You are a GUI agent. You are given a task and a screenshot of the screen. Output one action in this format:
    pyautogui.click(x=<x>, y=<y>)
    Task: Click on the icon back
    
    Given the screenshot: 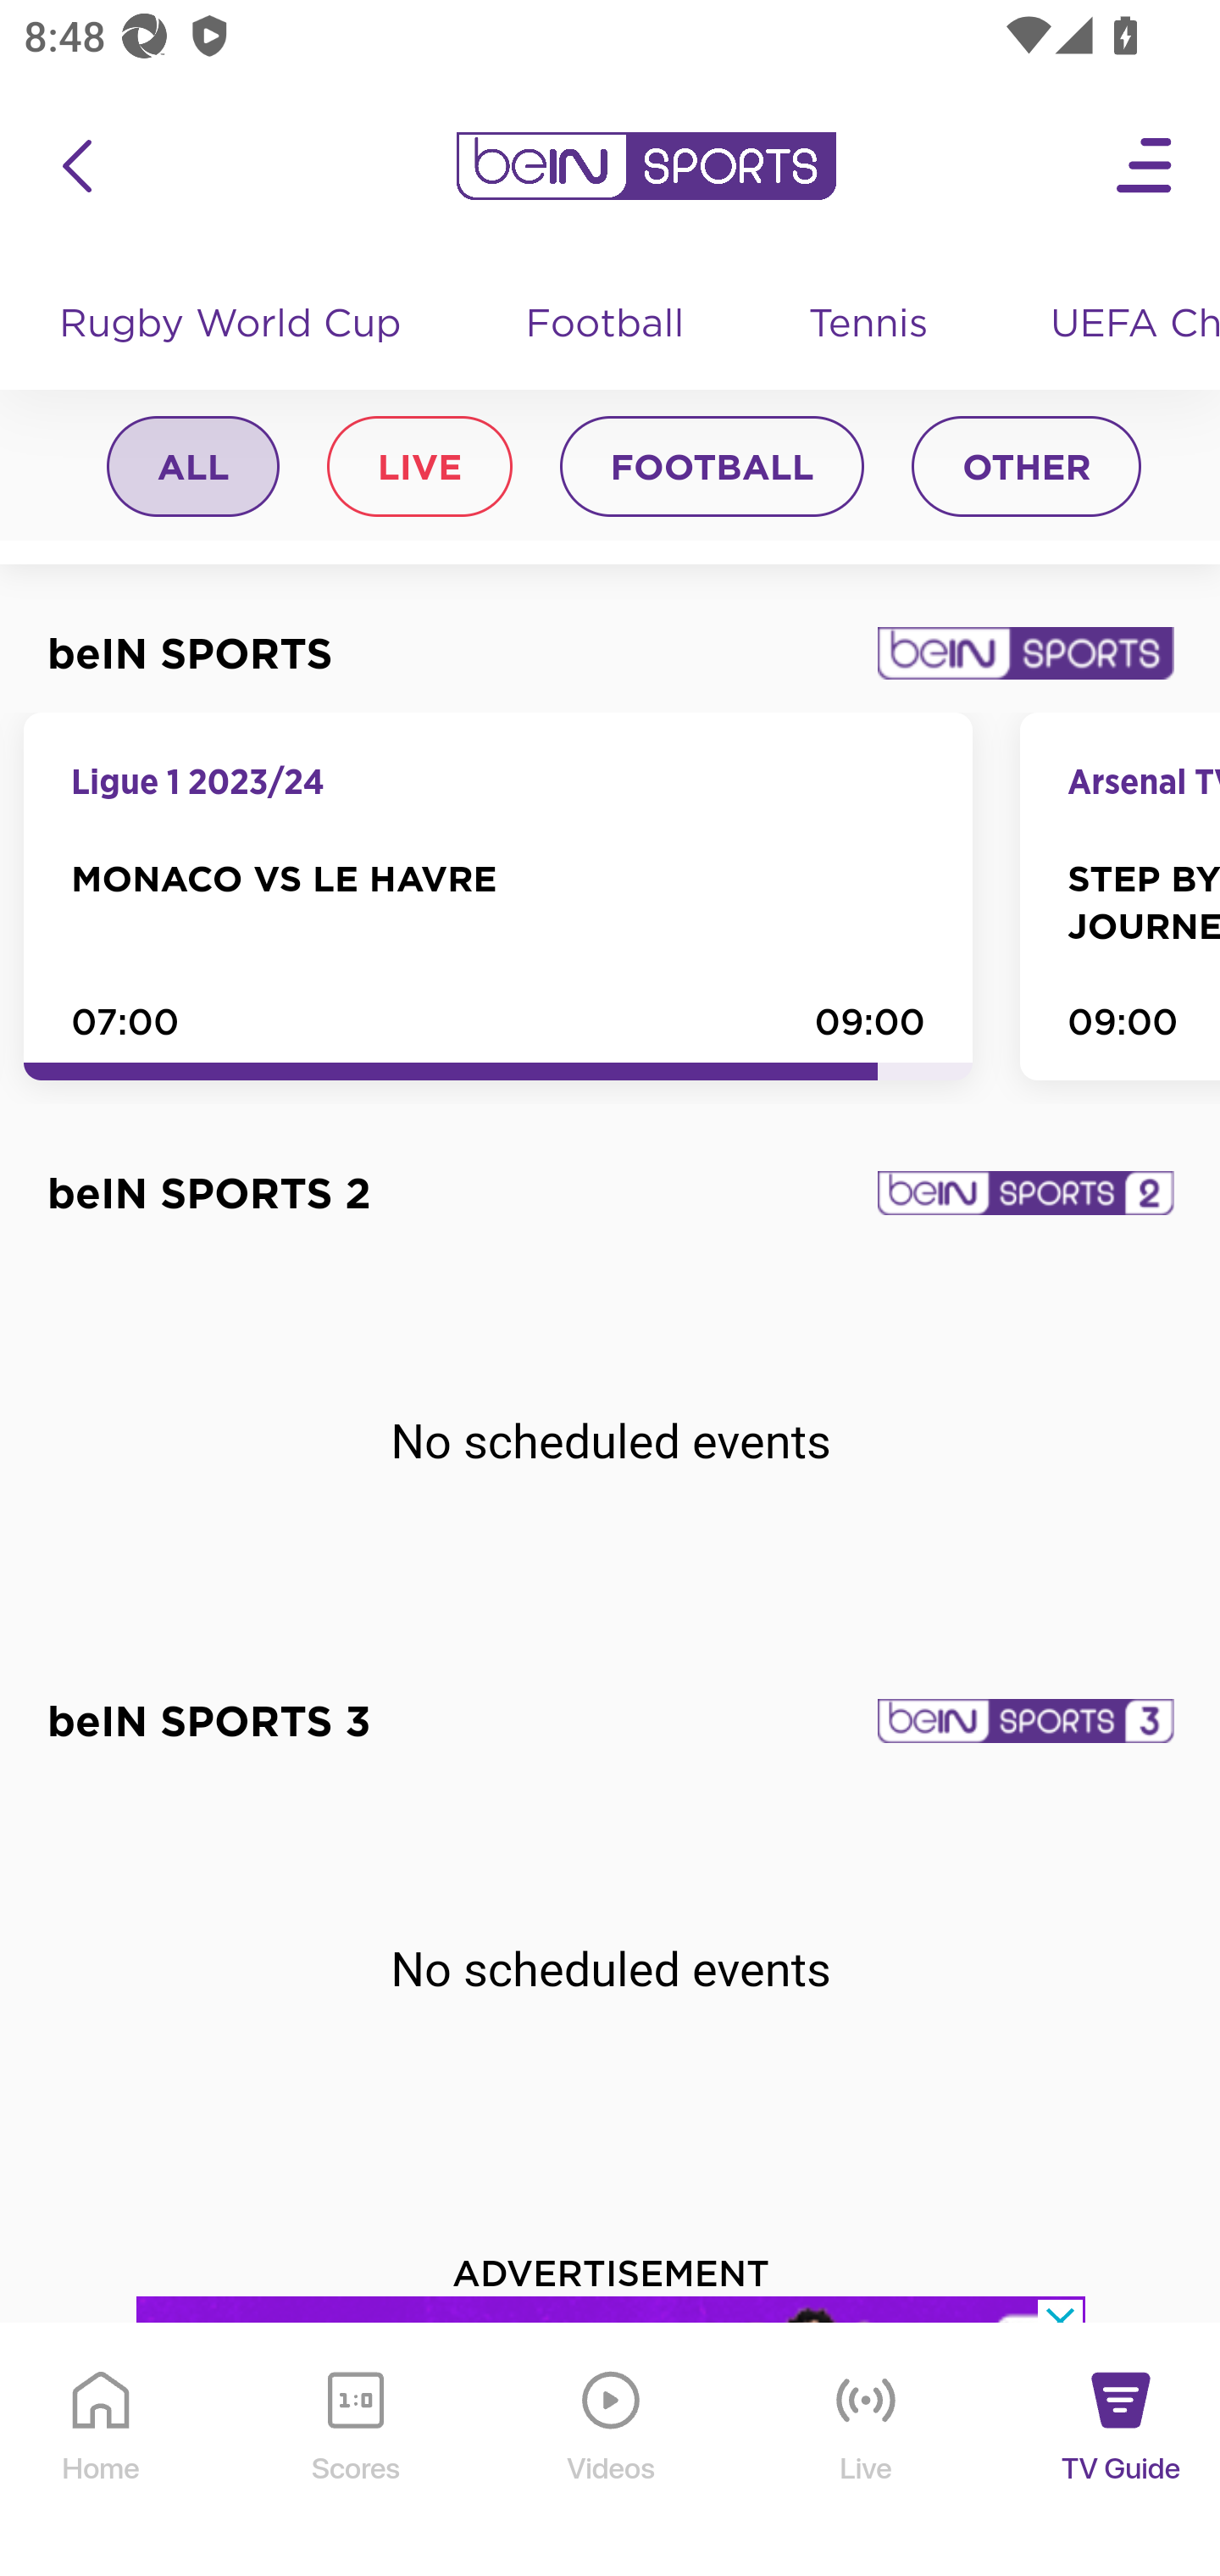 What is the action you would take?
    pyautogui.click(x=76, y=167)
    